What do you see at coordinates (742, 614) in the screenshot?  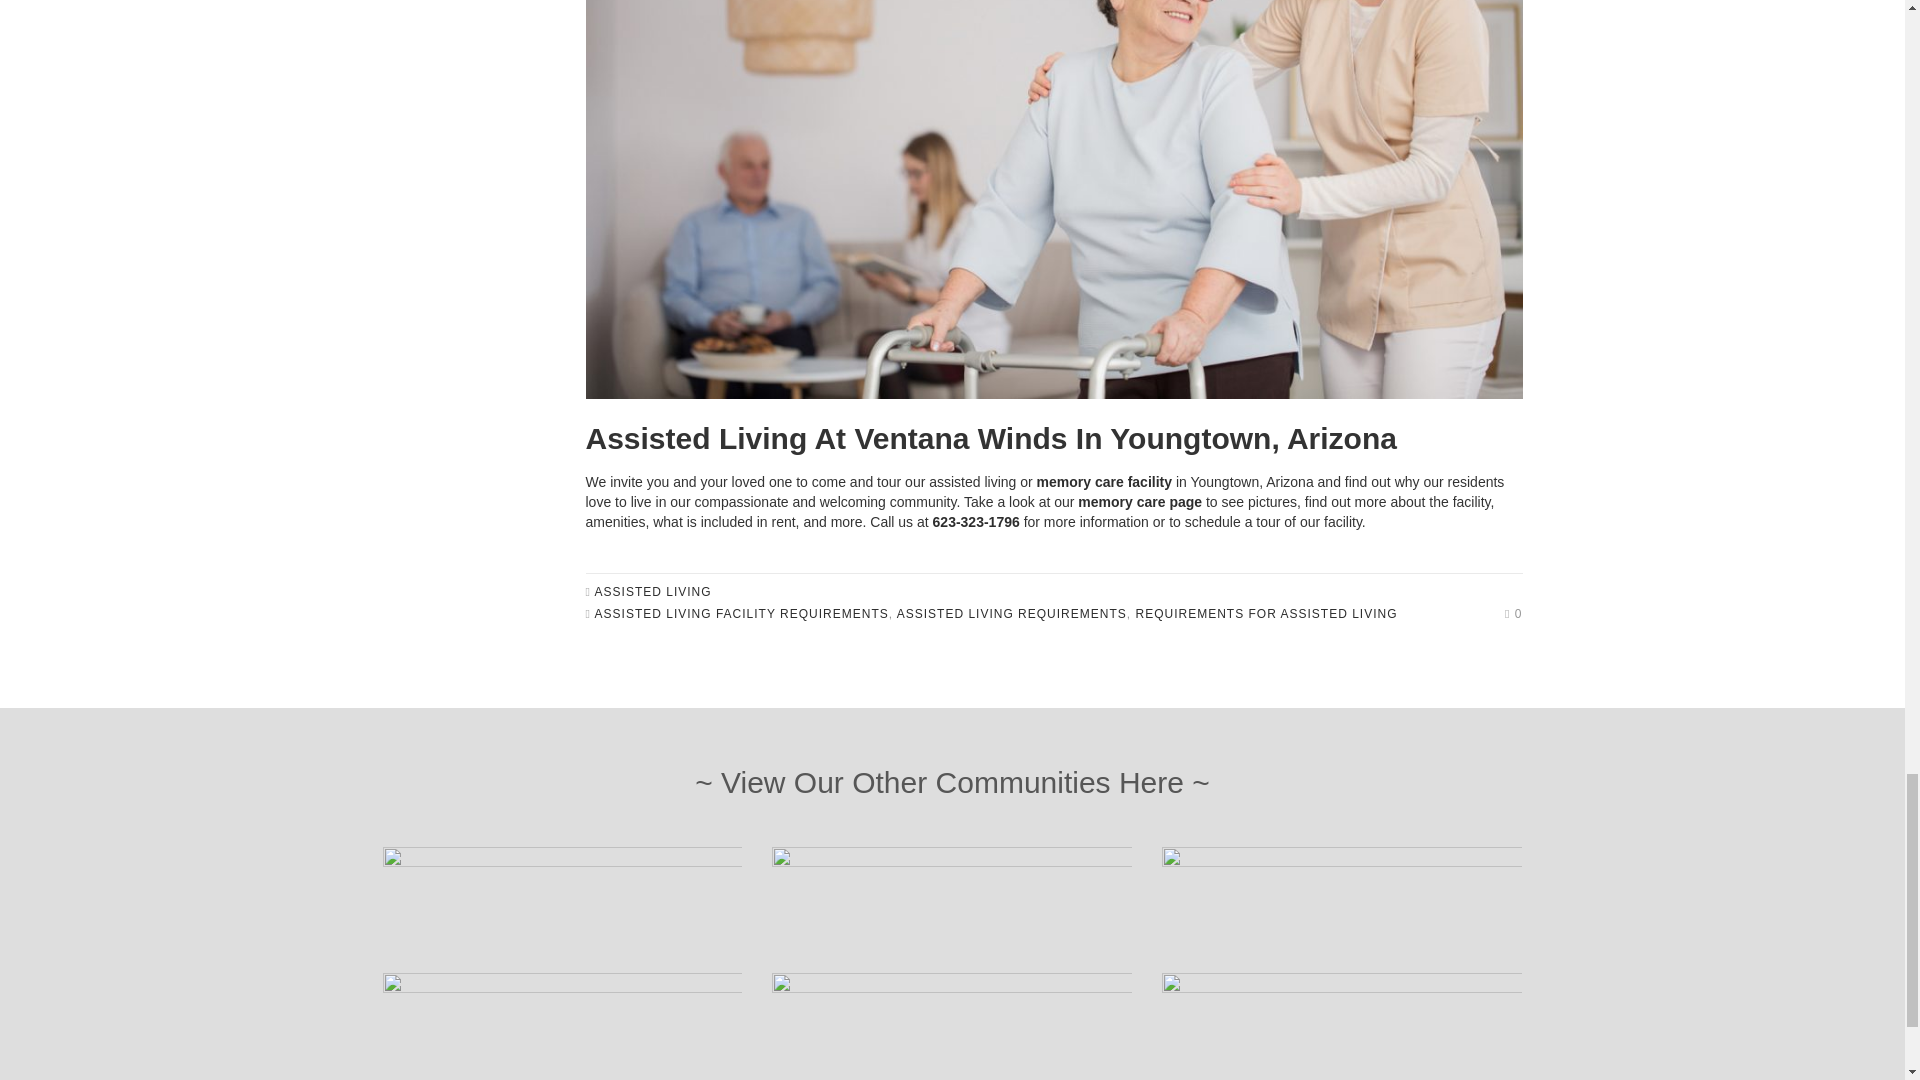 I see `ASSISTED LIVING FACILITY REQUIREMENTS` at bounding box center [742, 614].